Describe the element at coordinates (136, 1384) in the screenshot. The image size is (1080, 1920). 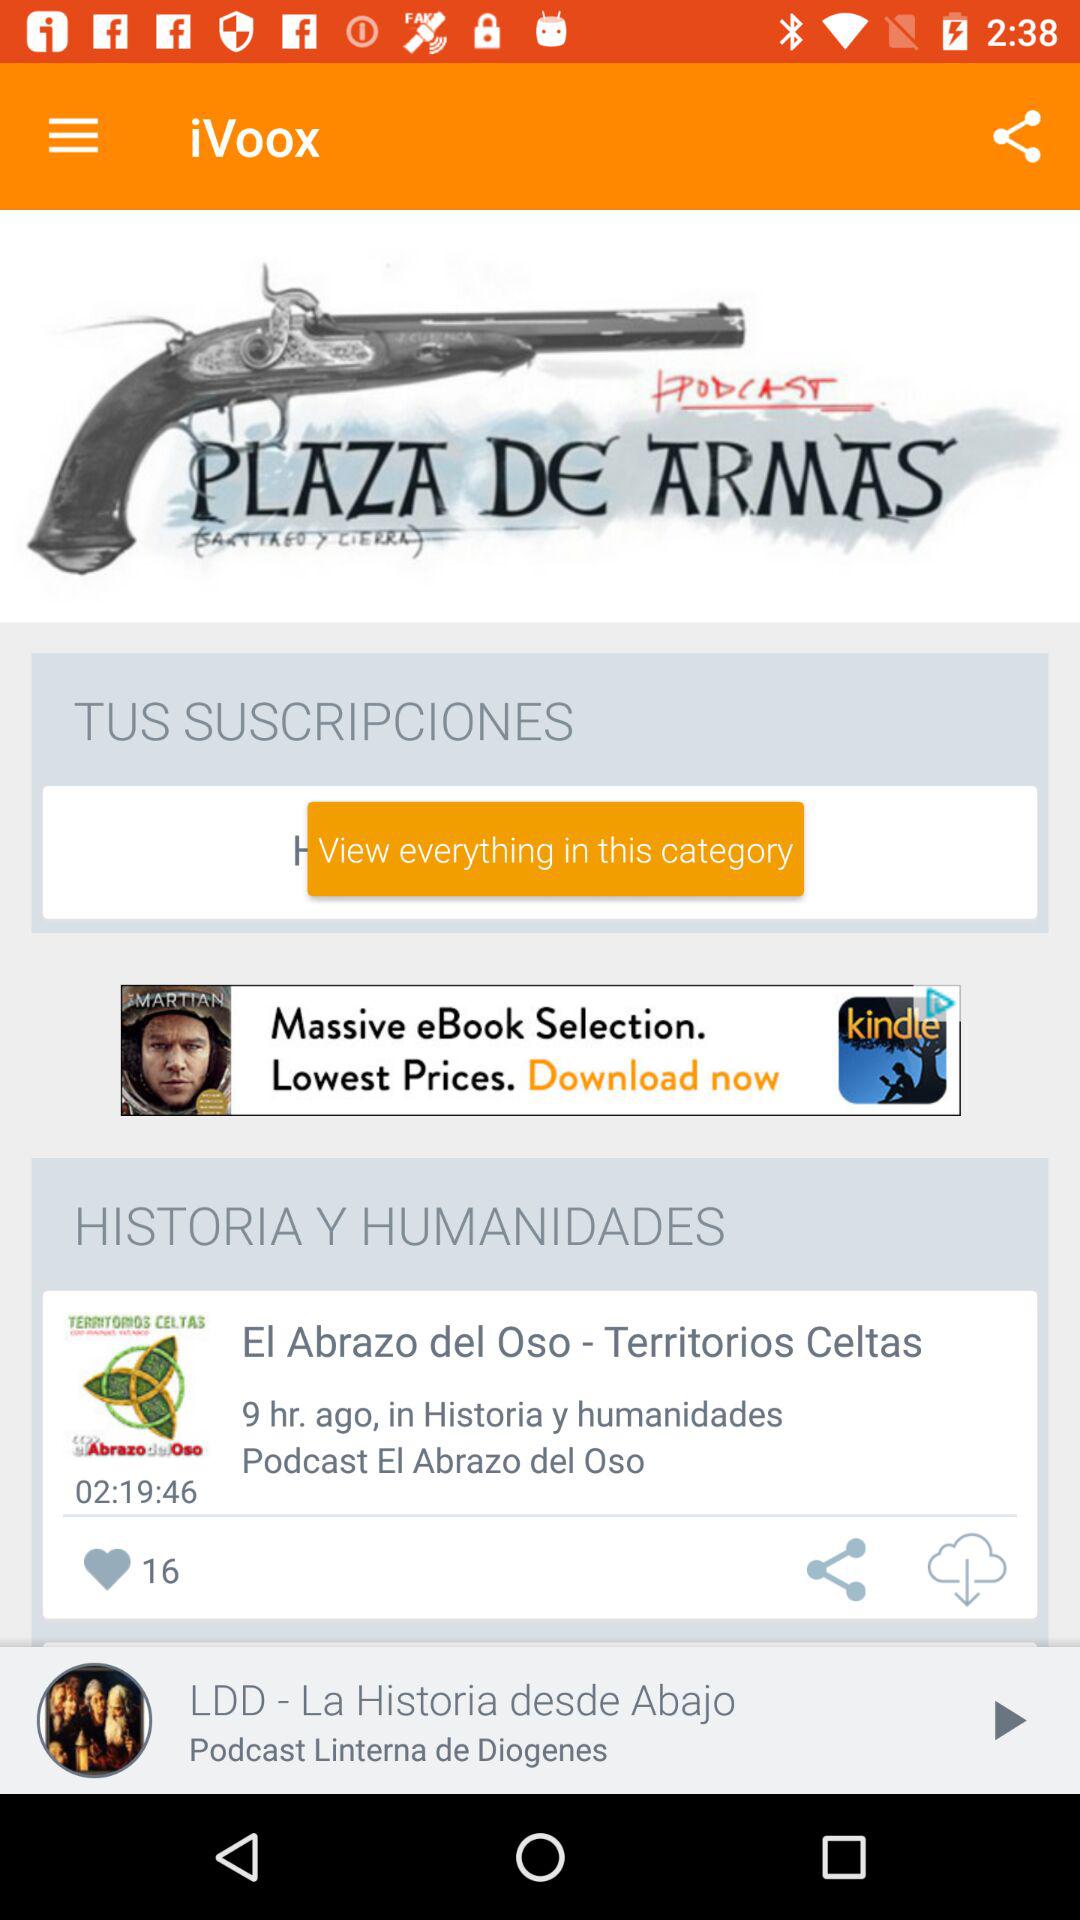
I see `view this podcast episode` at that location.